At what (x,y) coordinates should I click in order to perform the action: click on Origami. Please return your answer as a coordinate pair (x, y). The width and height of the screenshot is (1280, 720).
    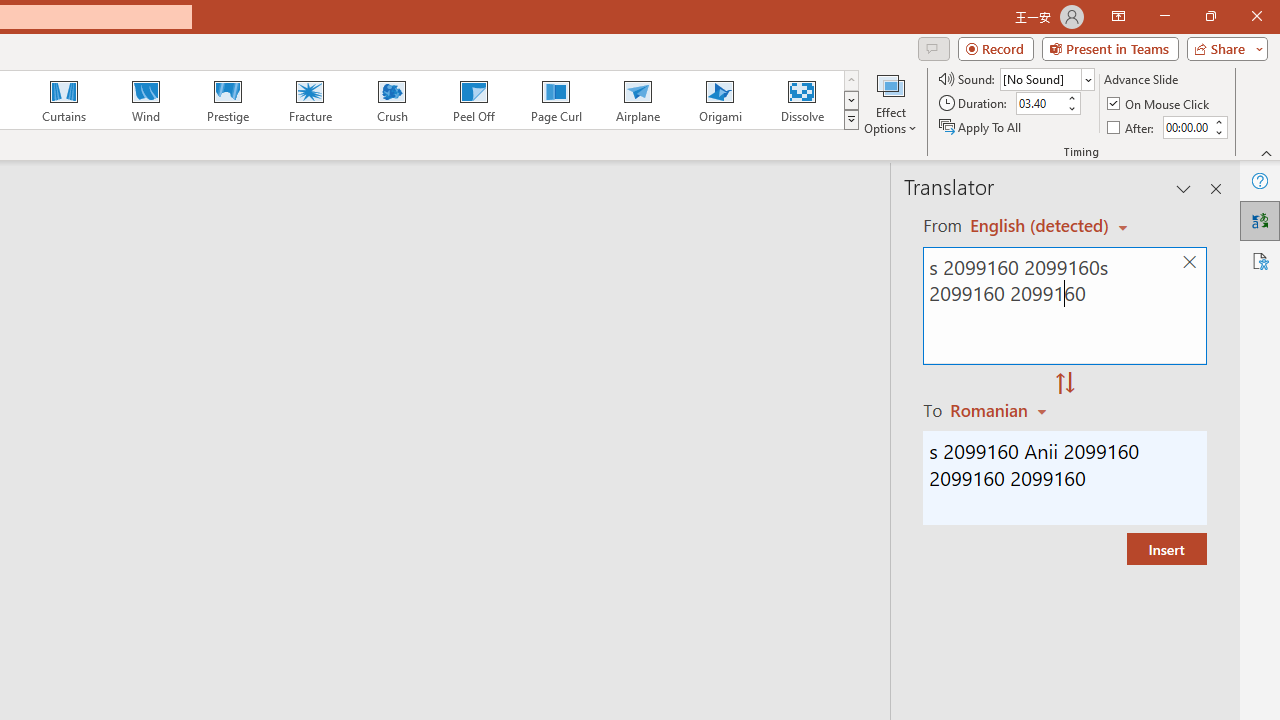
    Looking at the image, I should click on (720, 100).